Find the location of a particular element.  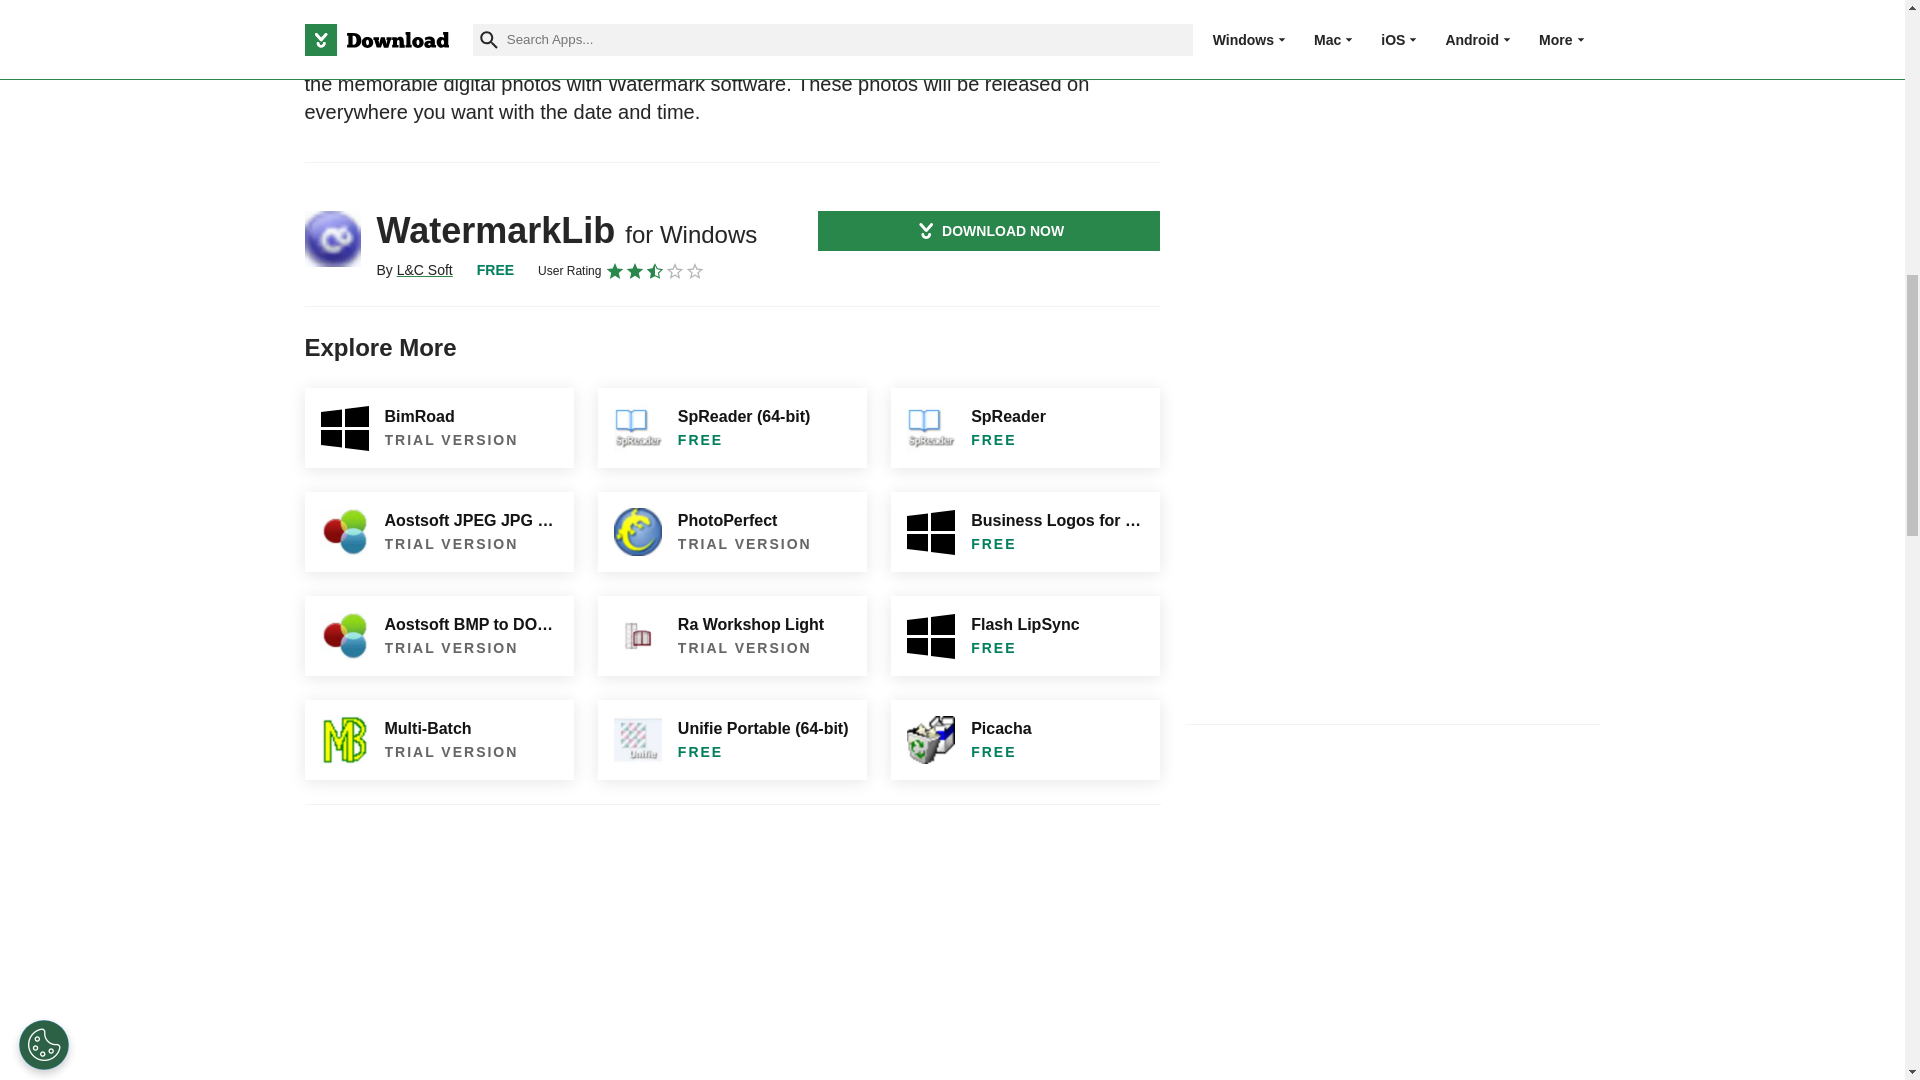

WatermarkLib for Windows is located at coordinates (332, 238).